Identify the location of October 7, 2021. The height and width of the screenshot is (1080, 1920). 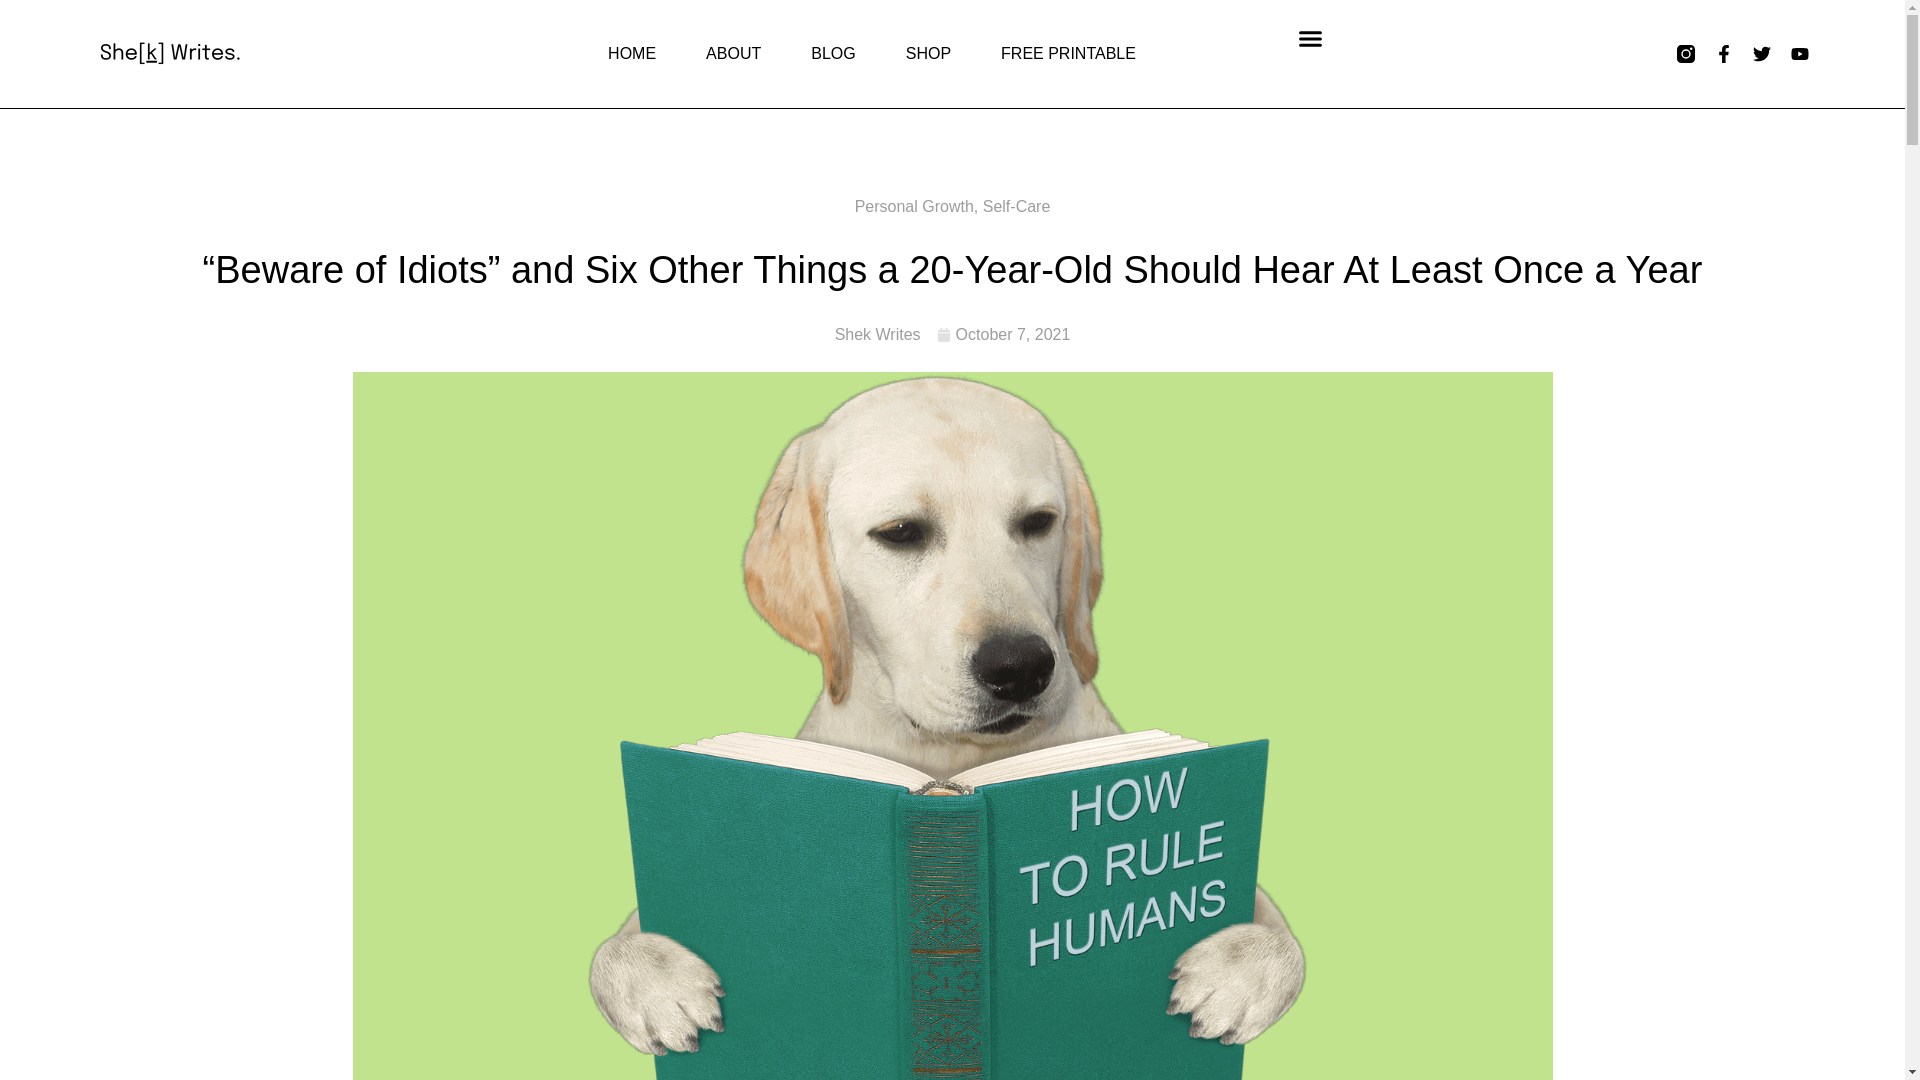
(1004, 334).